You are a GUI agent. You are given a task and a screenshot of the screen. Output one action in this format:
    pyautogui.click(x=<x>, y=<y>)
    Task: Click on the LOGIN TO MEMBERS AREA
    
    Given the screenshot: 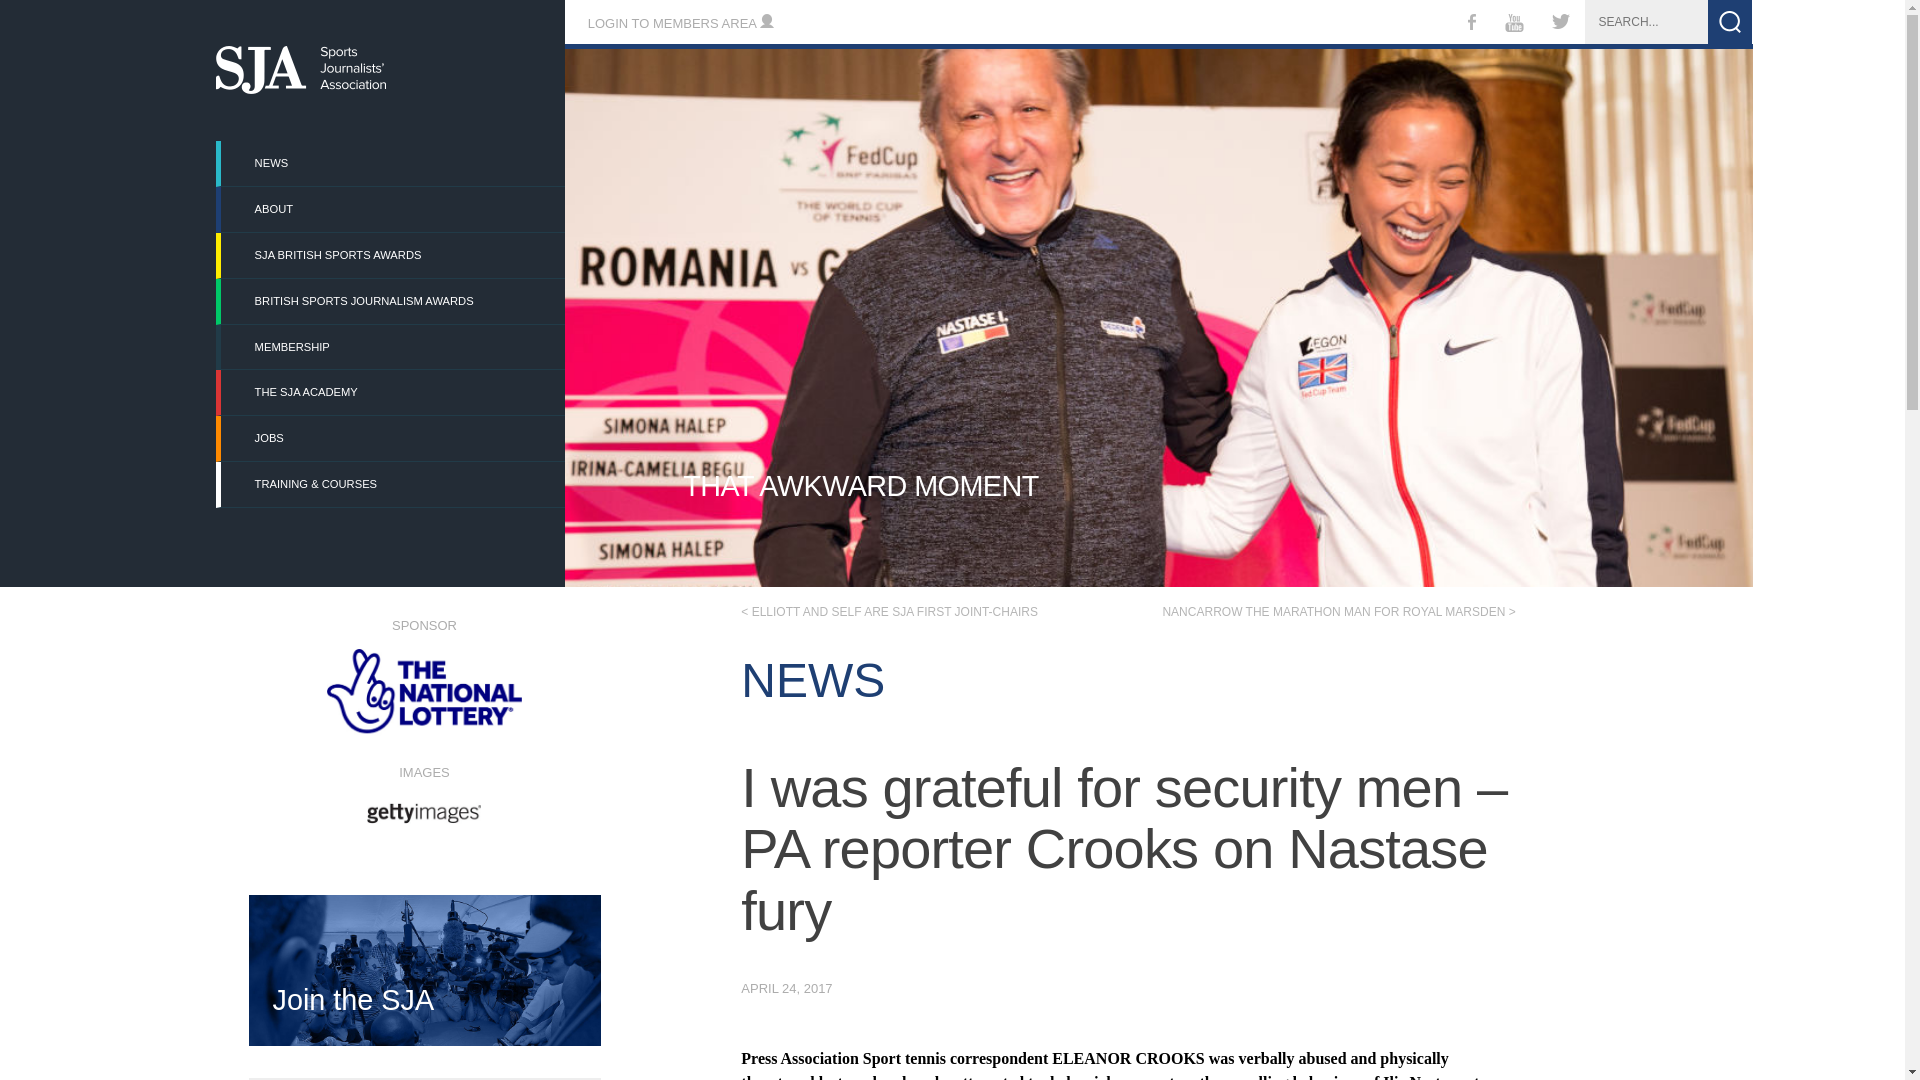 What is the action you would take?
    pyautogui.click(x=680, y=24)
    